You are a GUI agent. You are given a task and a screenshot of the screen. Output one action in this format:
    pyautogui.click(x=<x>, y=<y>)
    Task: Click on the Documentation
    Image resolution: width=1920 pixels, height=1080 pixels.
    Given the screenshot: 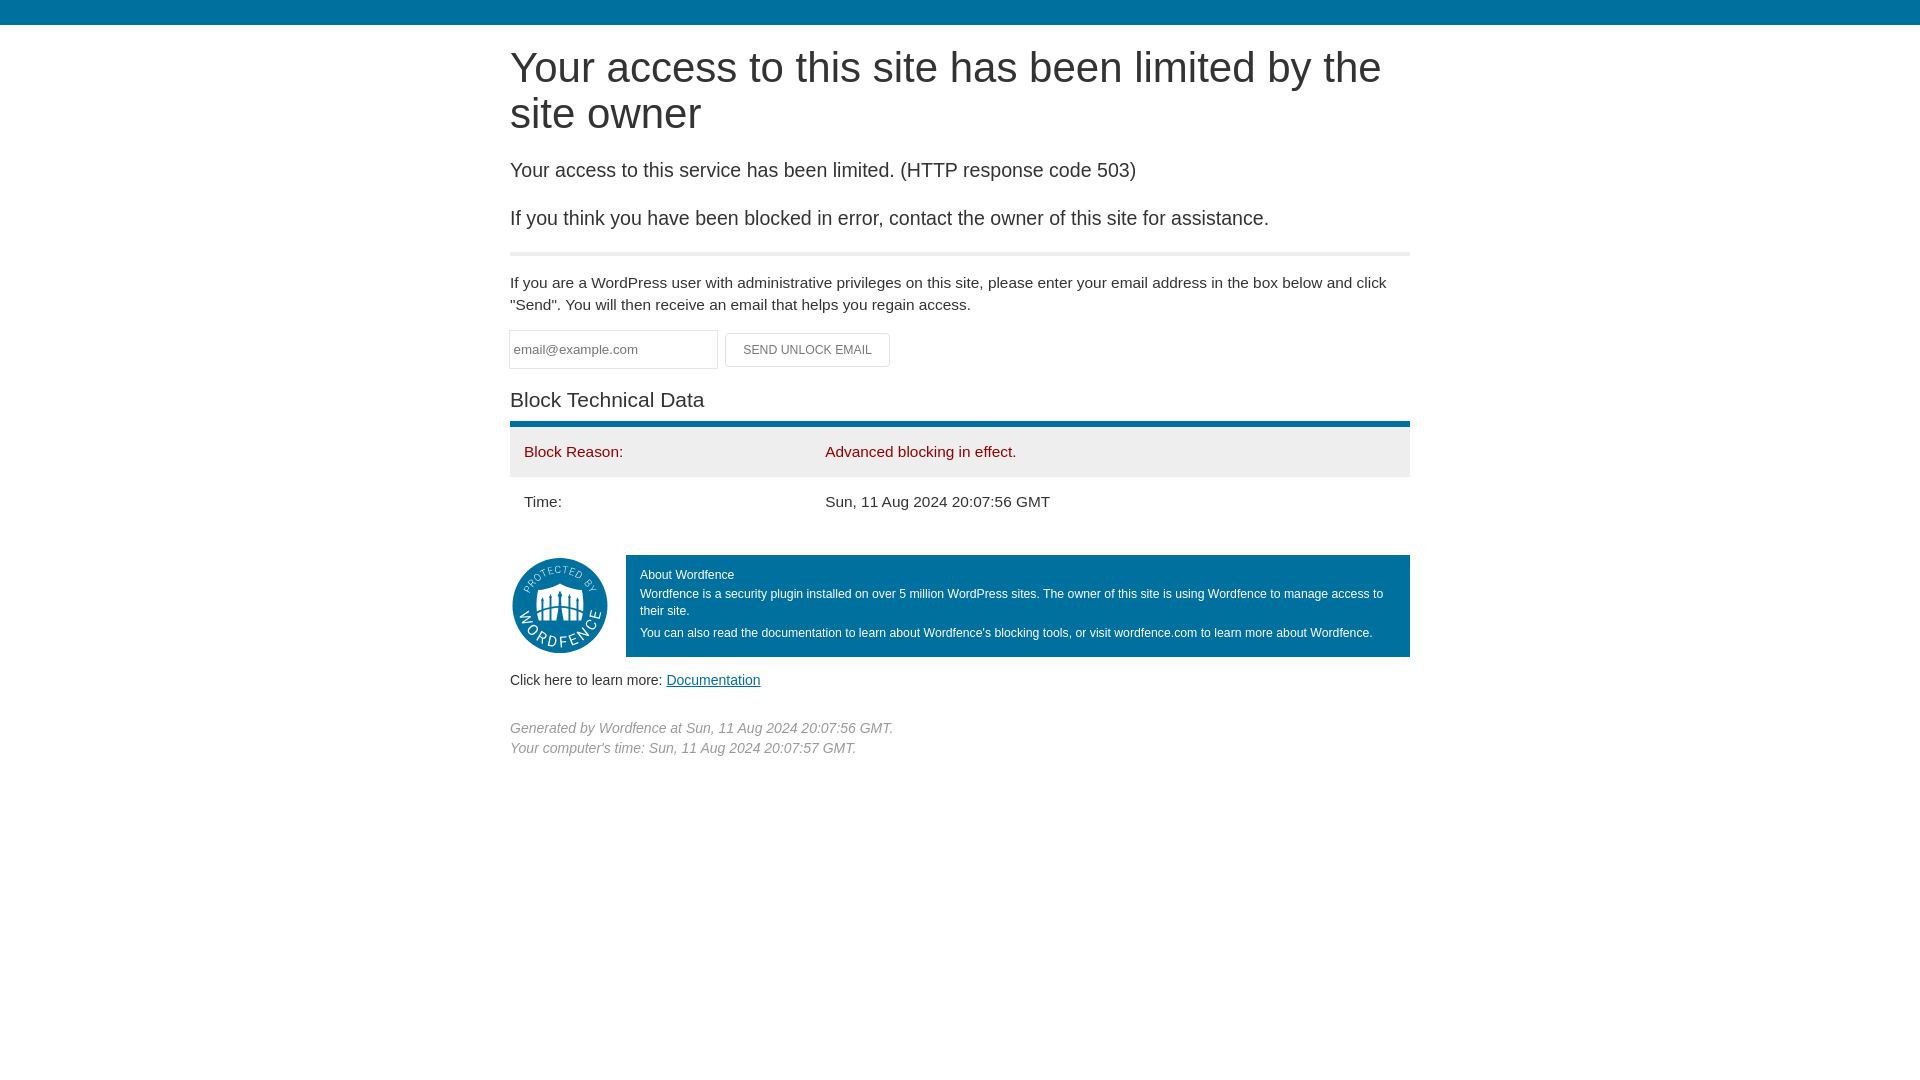 What is the action you would take?
    pyautogui.click(x=713, y=679)
    